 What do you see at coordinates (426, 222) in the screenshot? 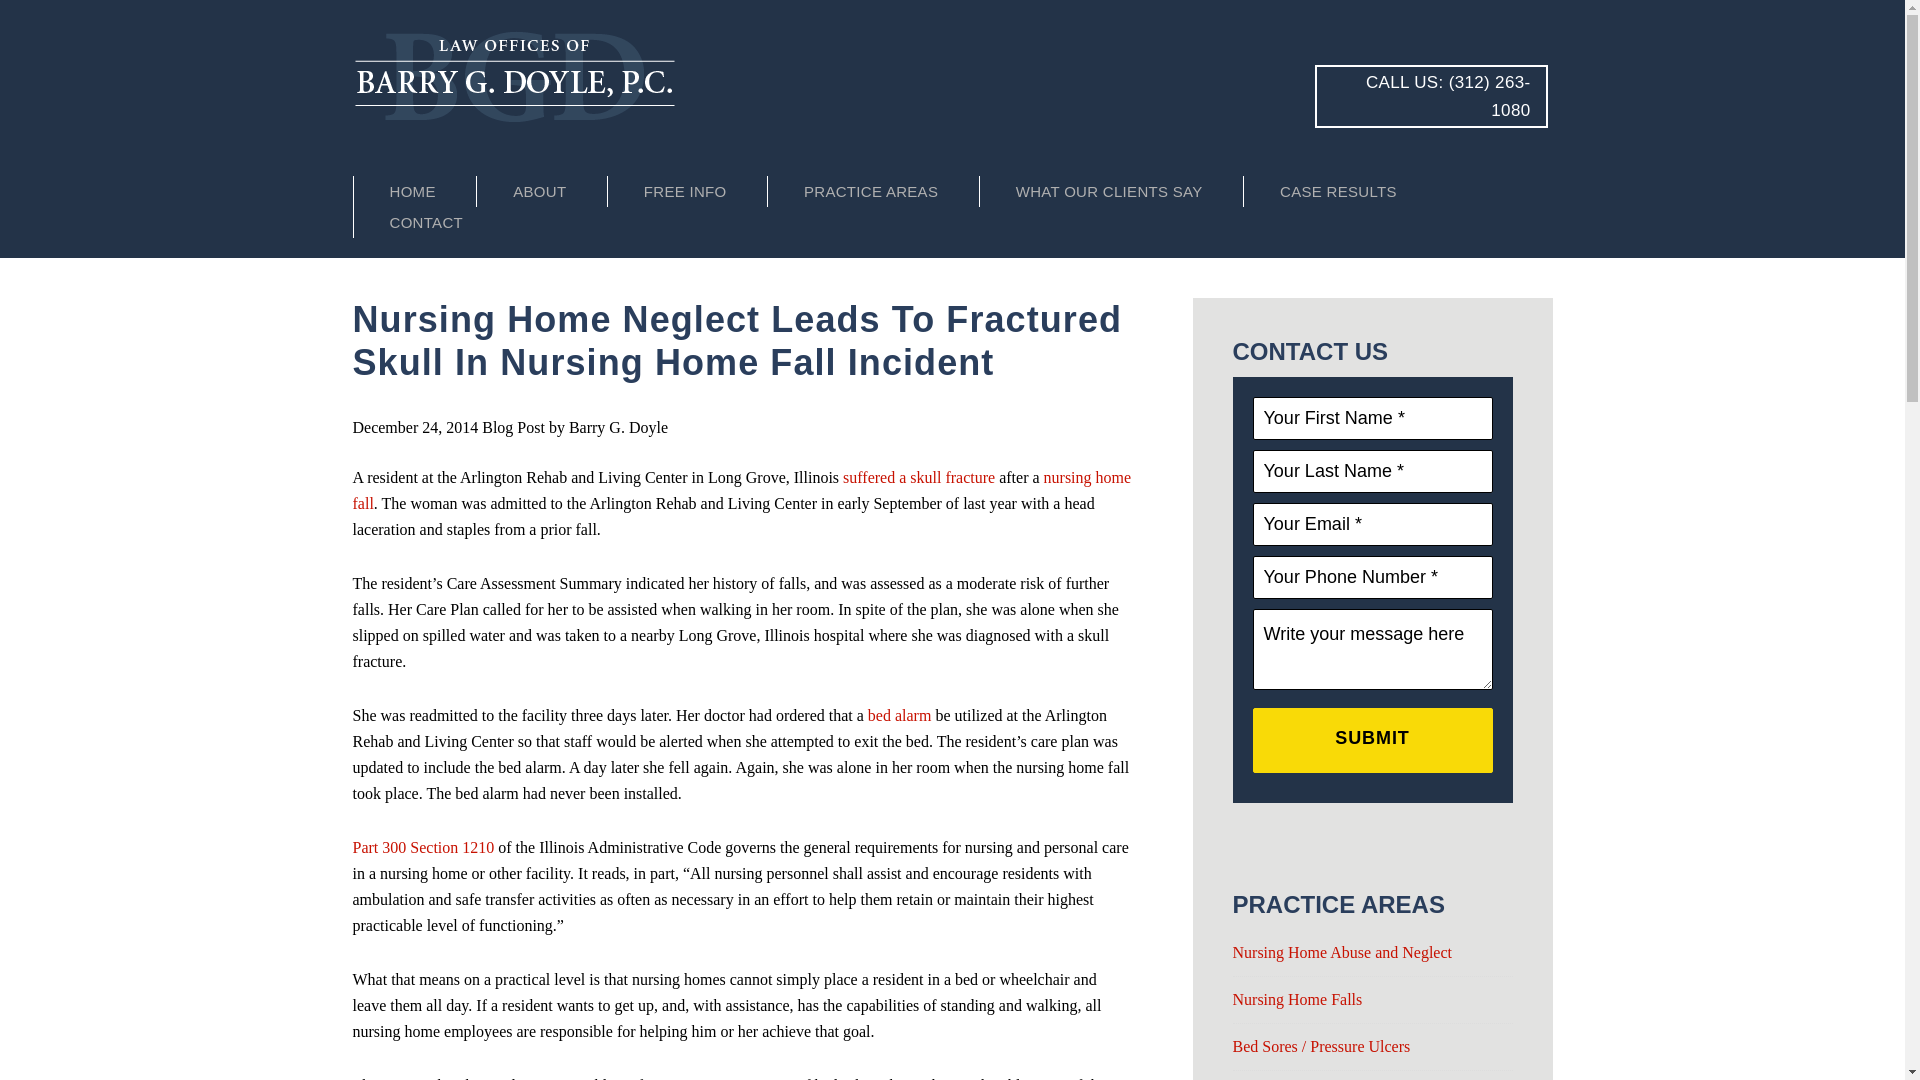
I see `CONTACT` at bounding box center [426, 222].